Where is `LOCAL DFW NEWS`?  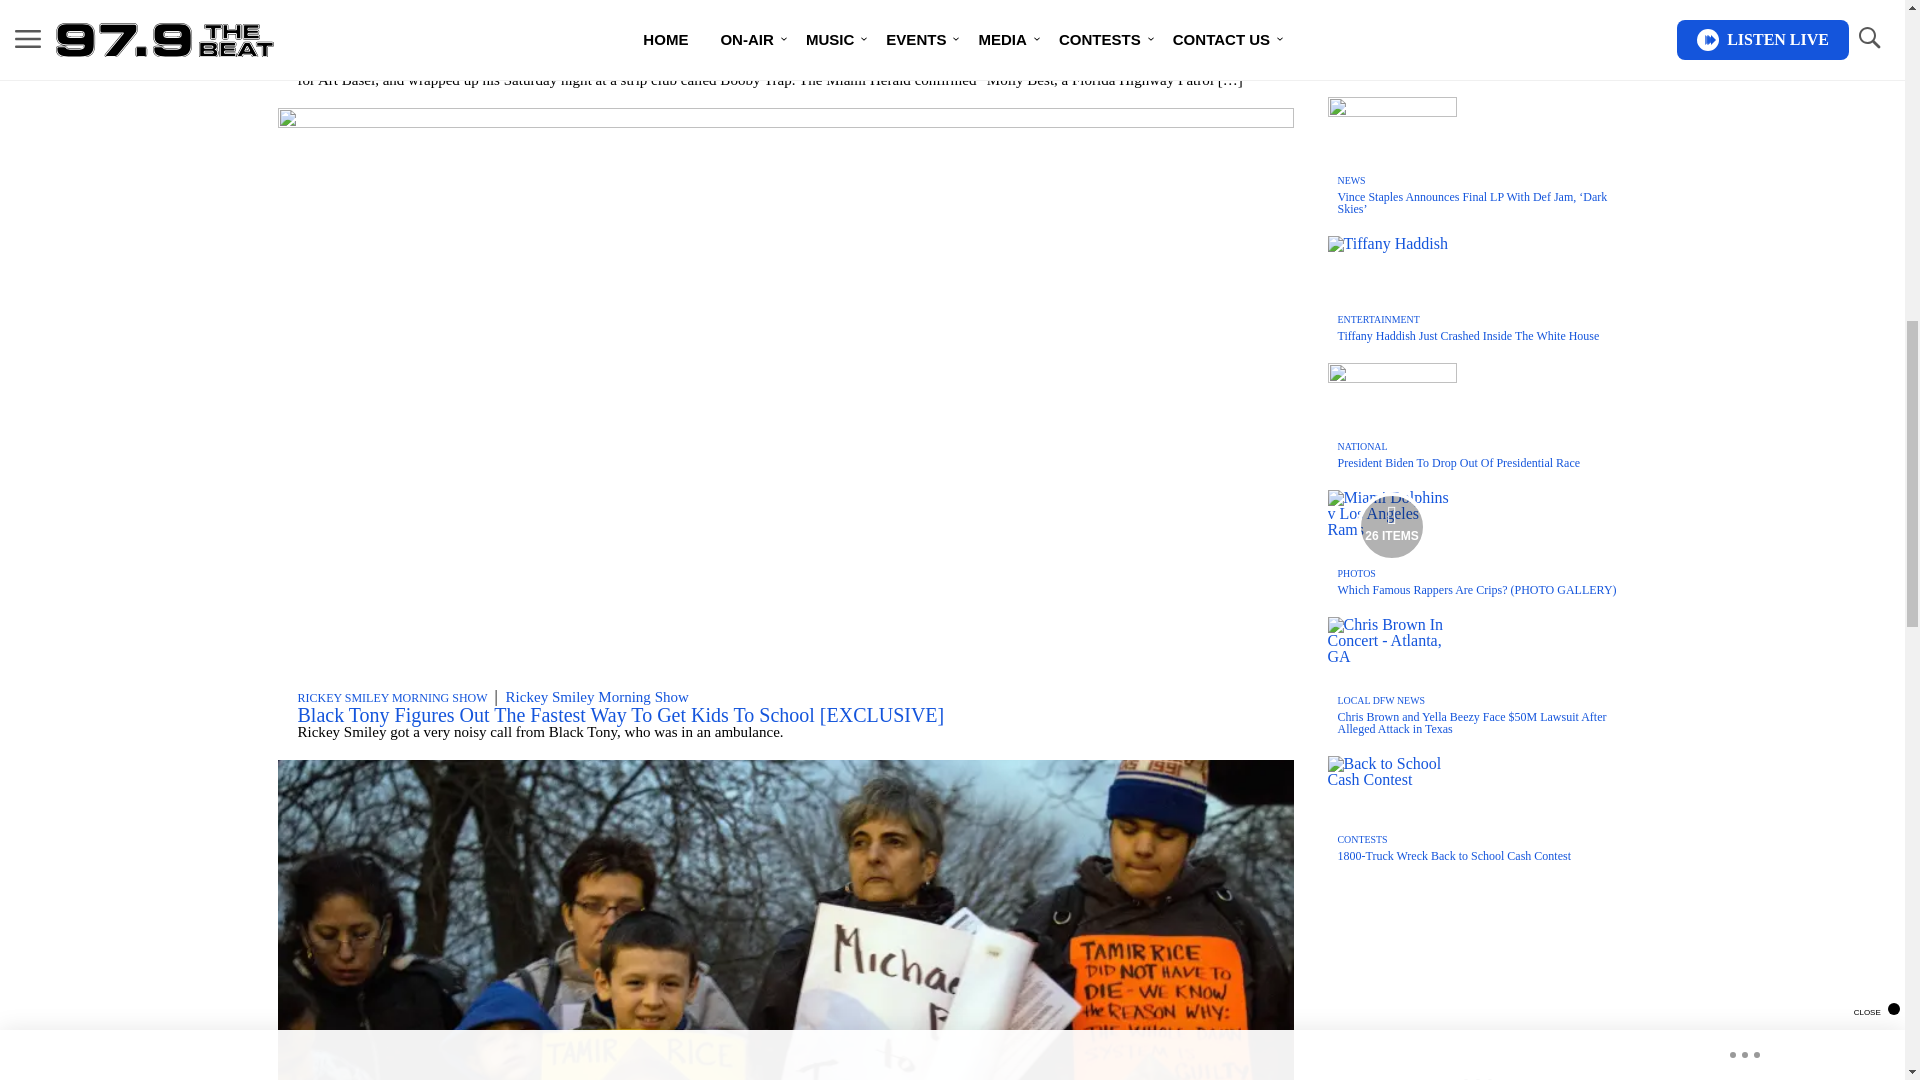
LOCAL DFW NEWS is located at coordinates (350, 30).